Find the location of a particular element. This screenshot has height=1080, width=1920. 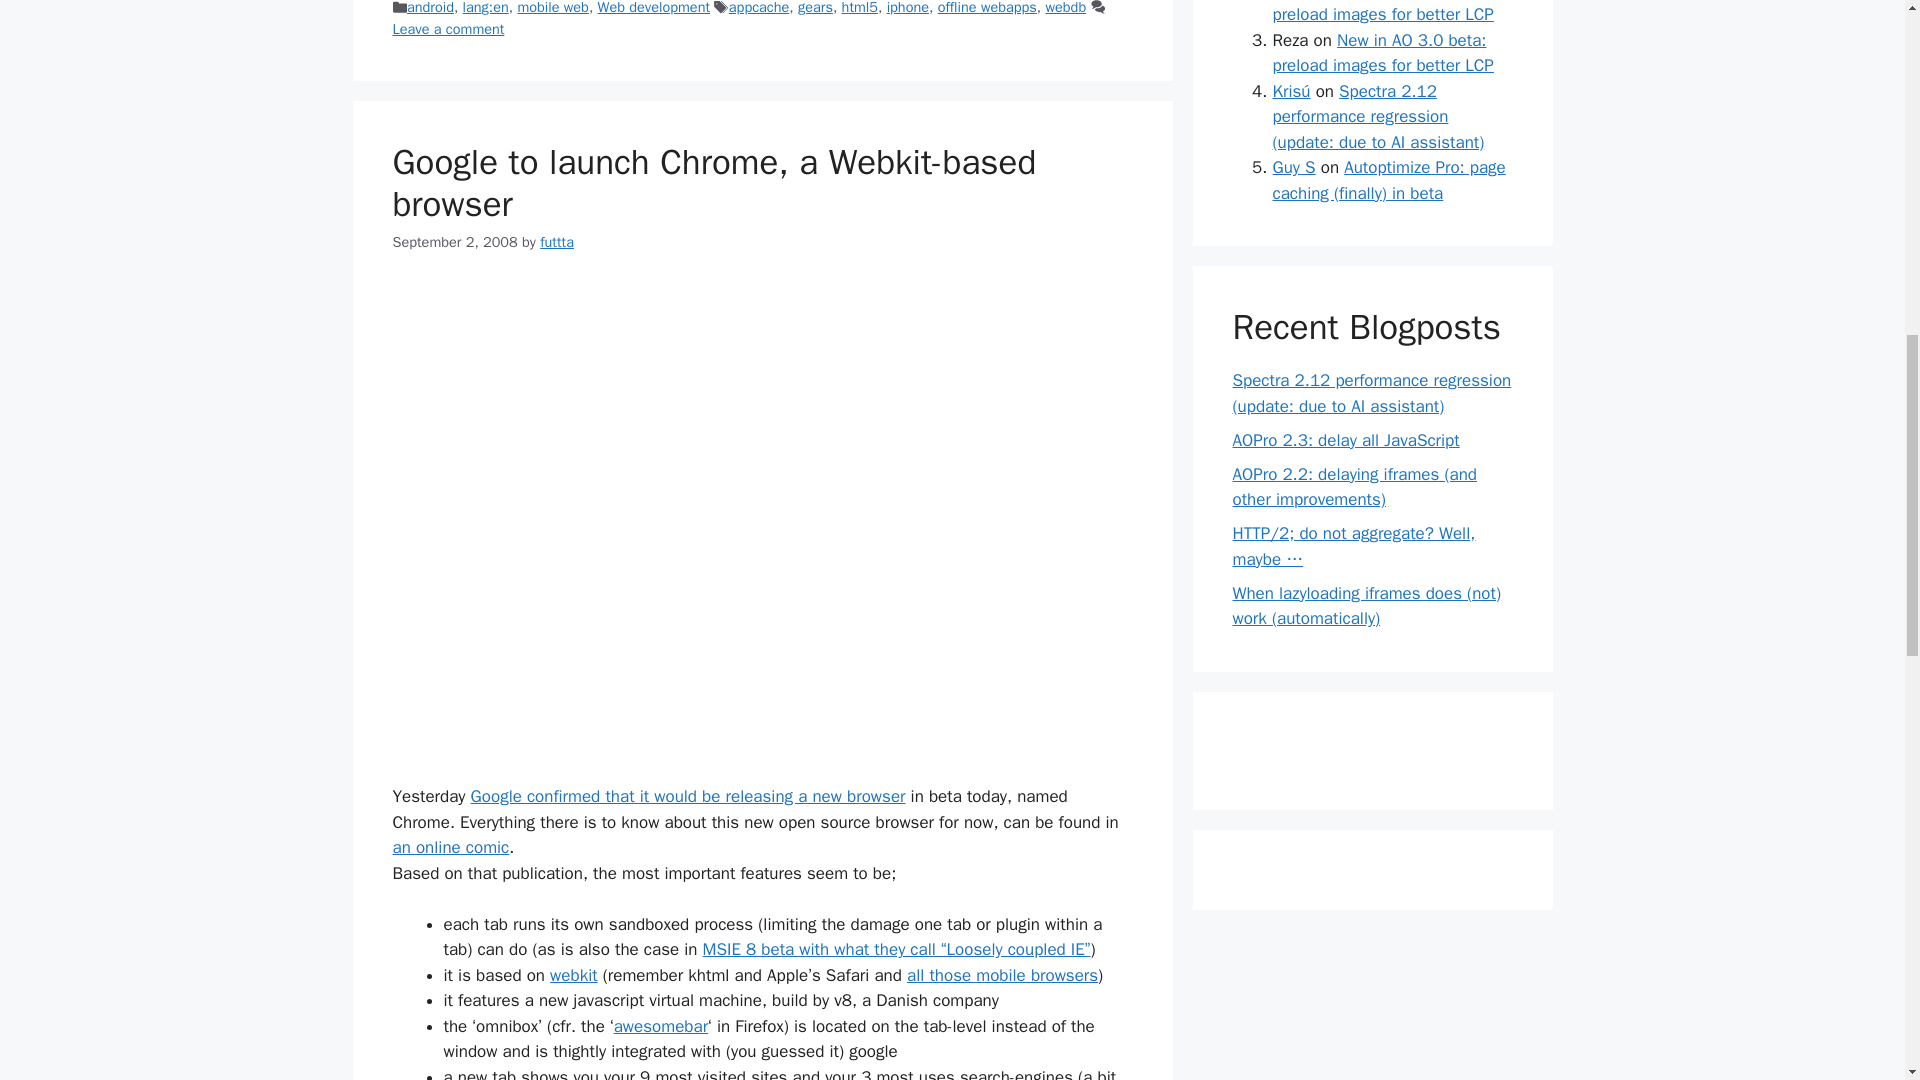

android is located at coordinates (430, 8).